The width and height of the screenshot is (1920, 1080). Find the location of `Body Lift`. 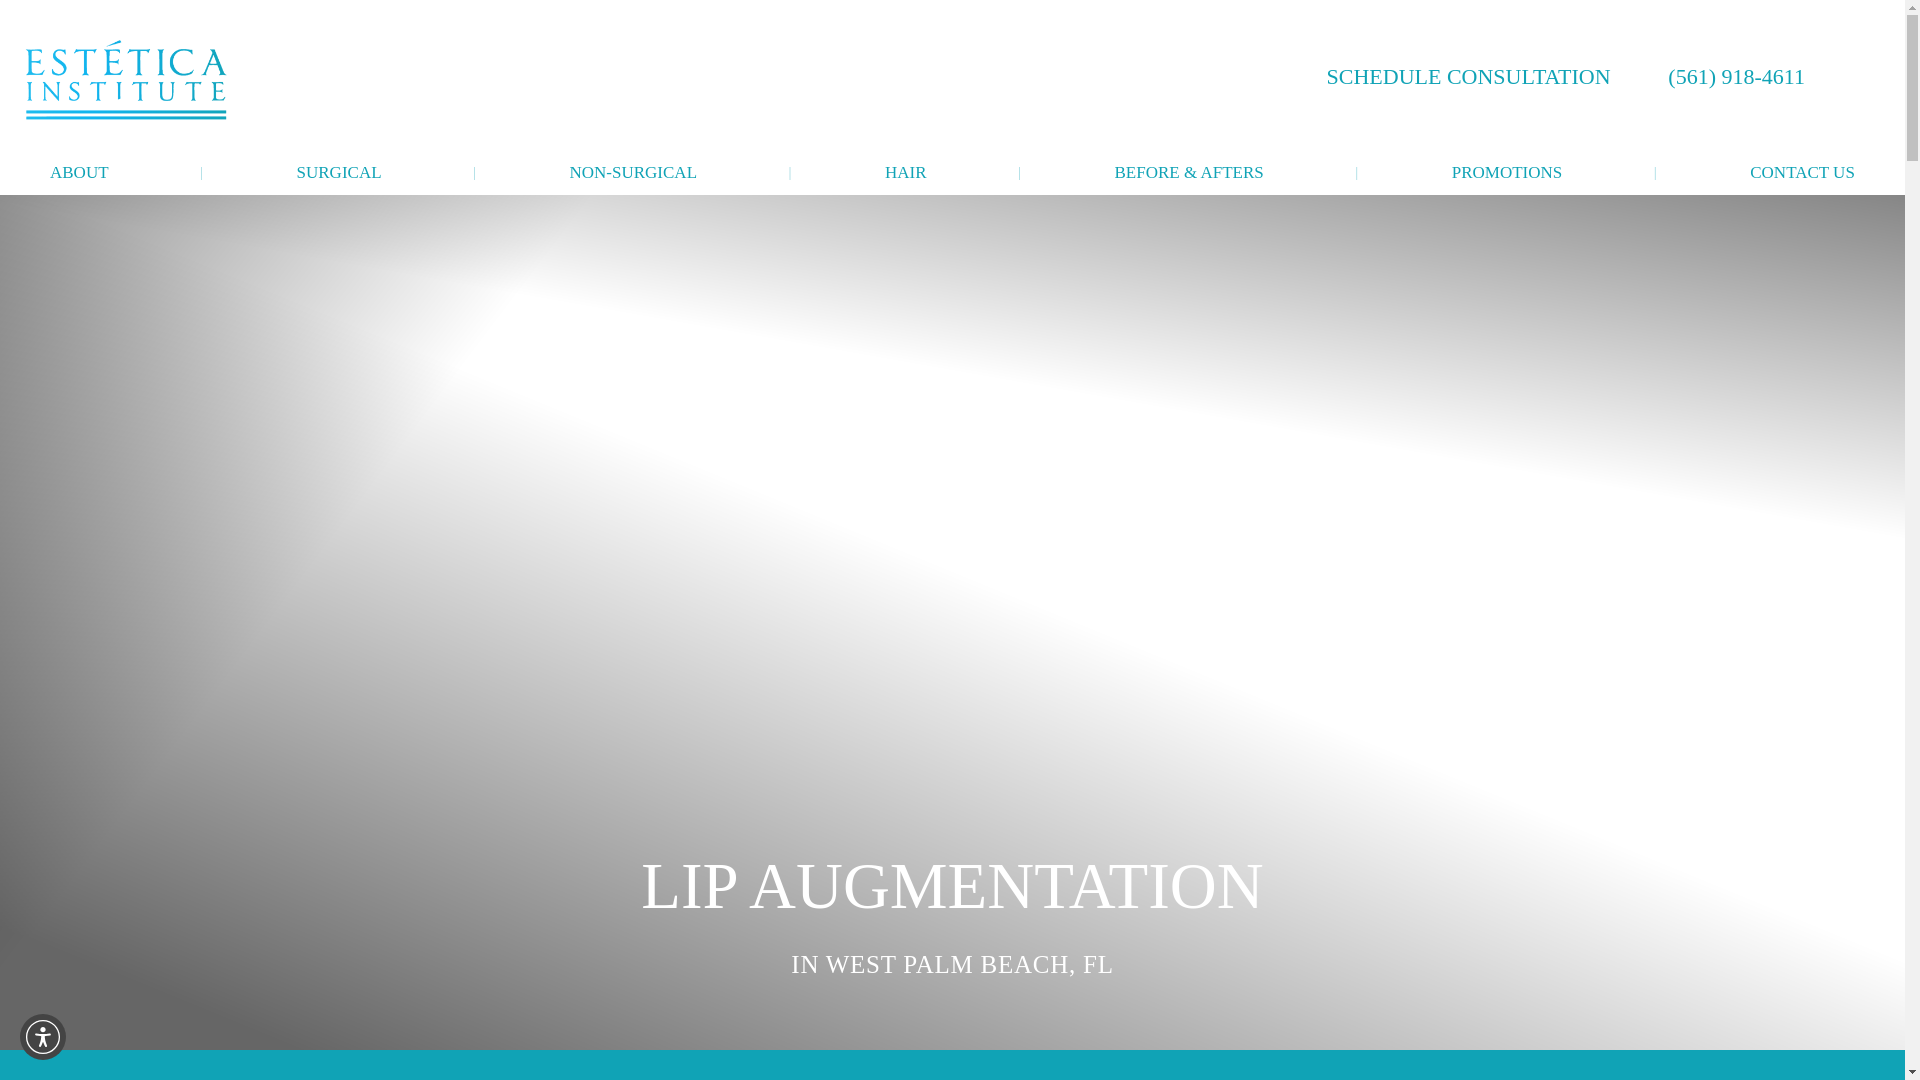

Body Lift is located at coordinates (546, 476).